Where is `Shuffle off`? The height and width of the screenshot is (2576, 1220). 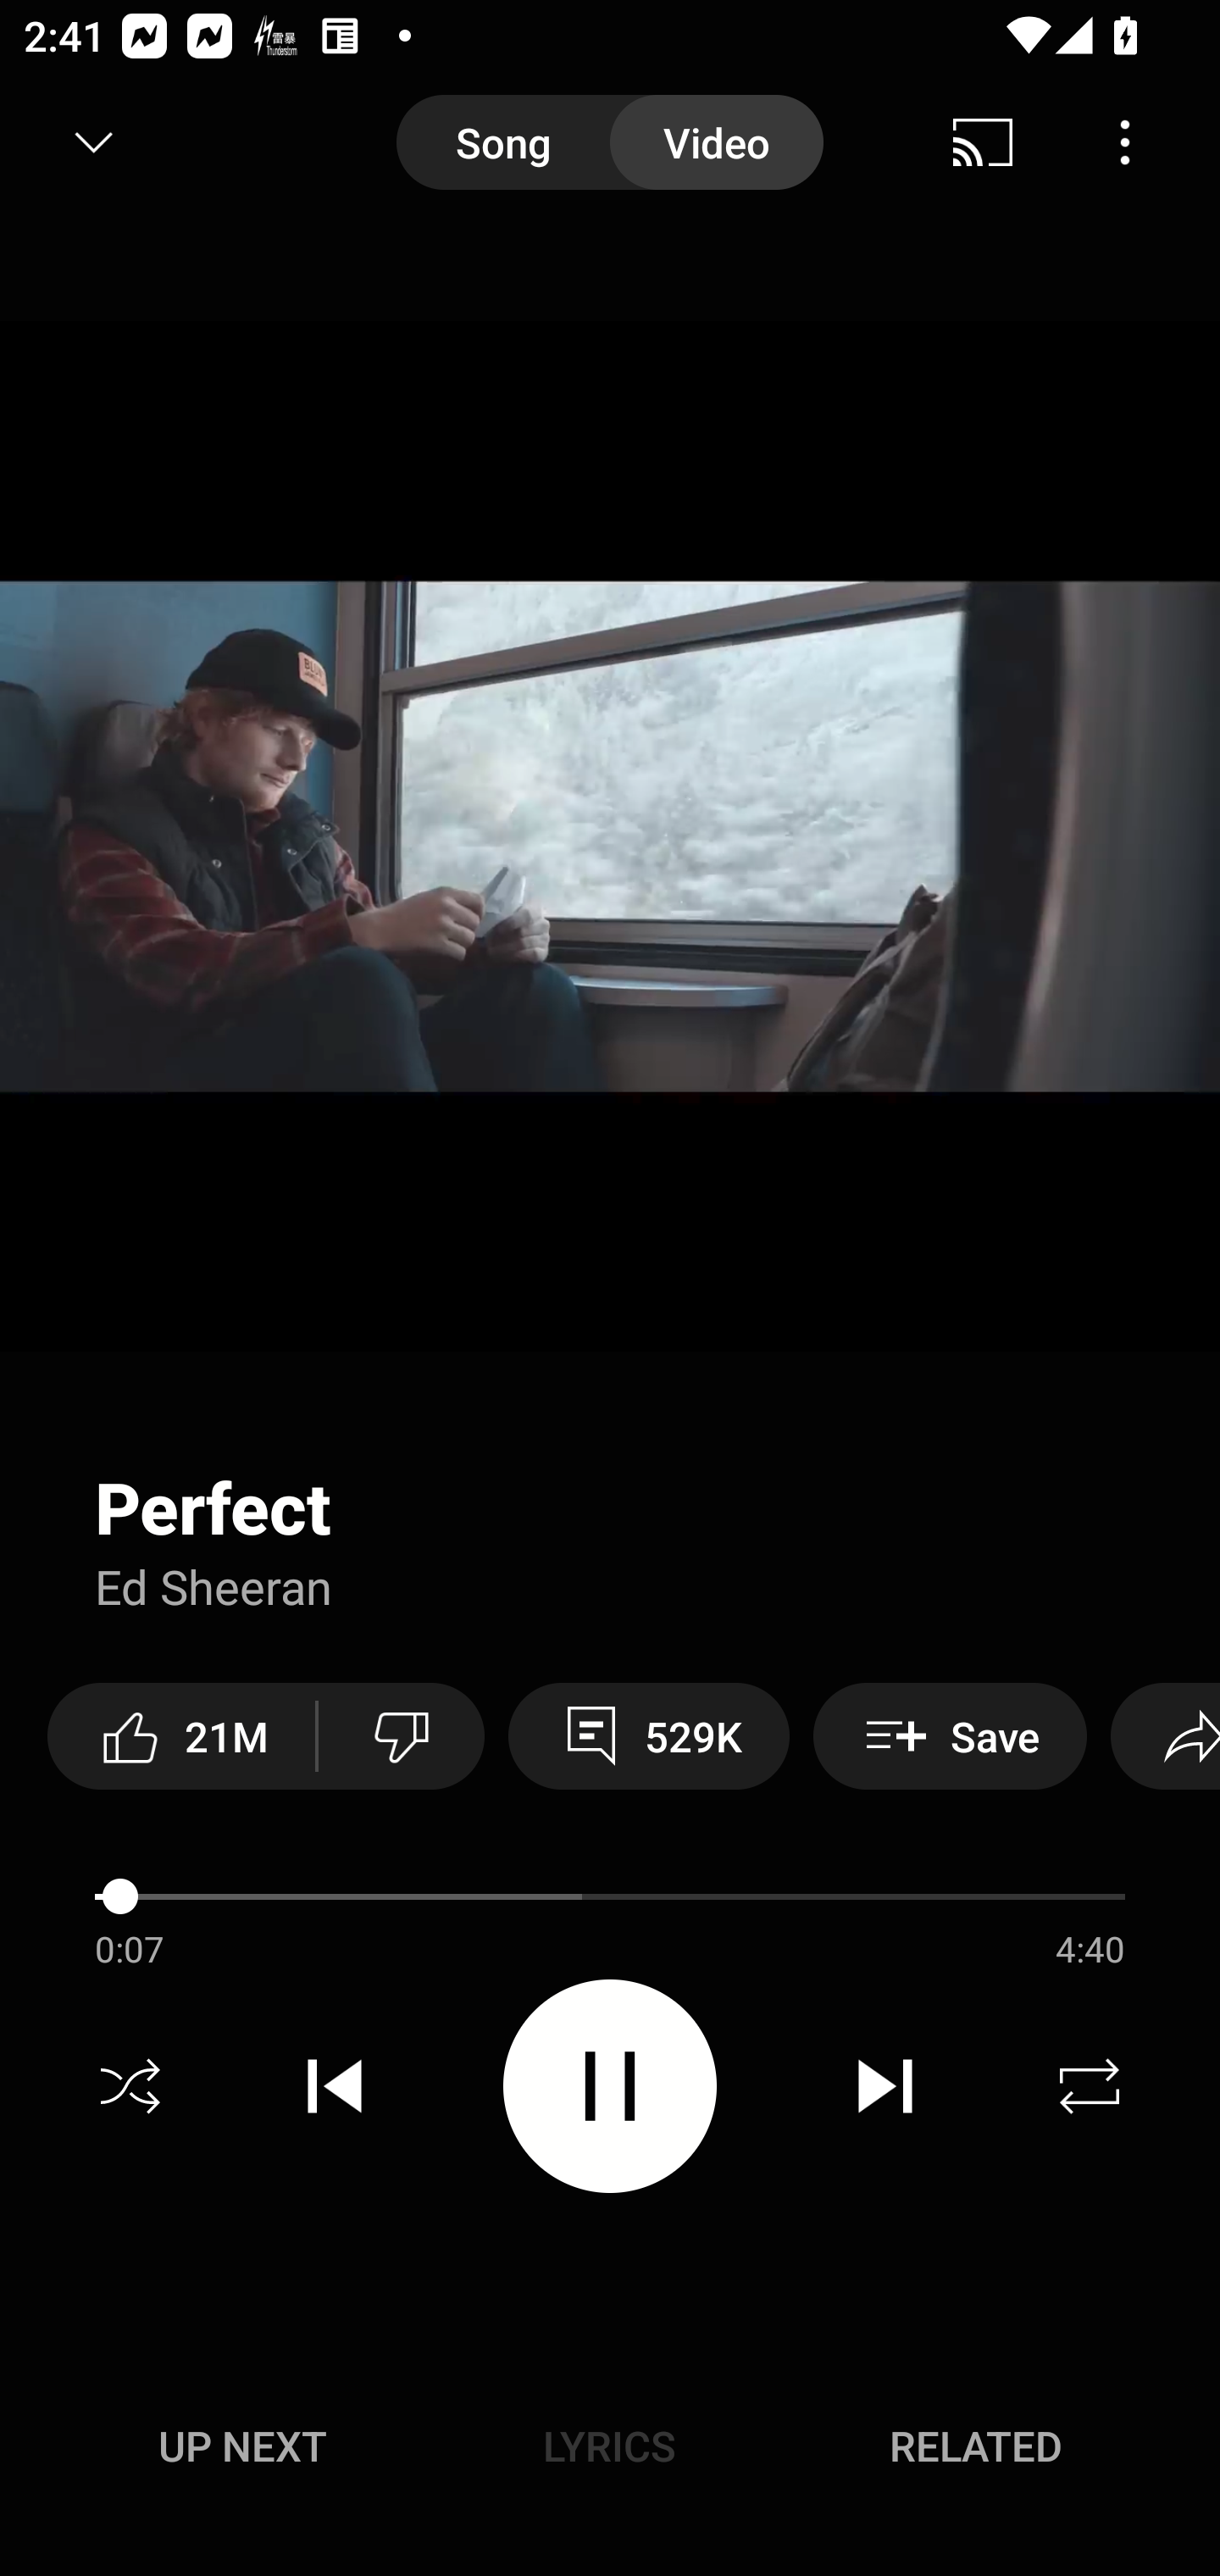
Shuffle off is located at coordinates (130, 2086).